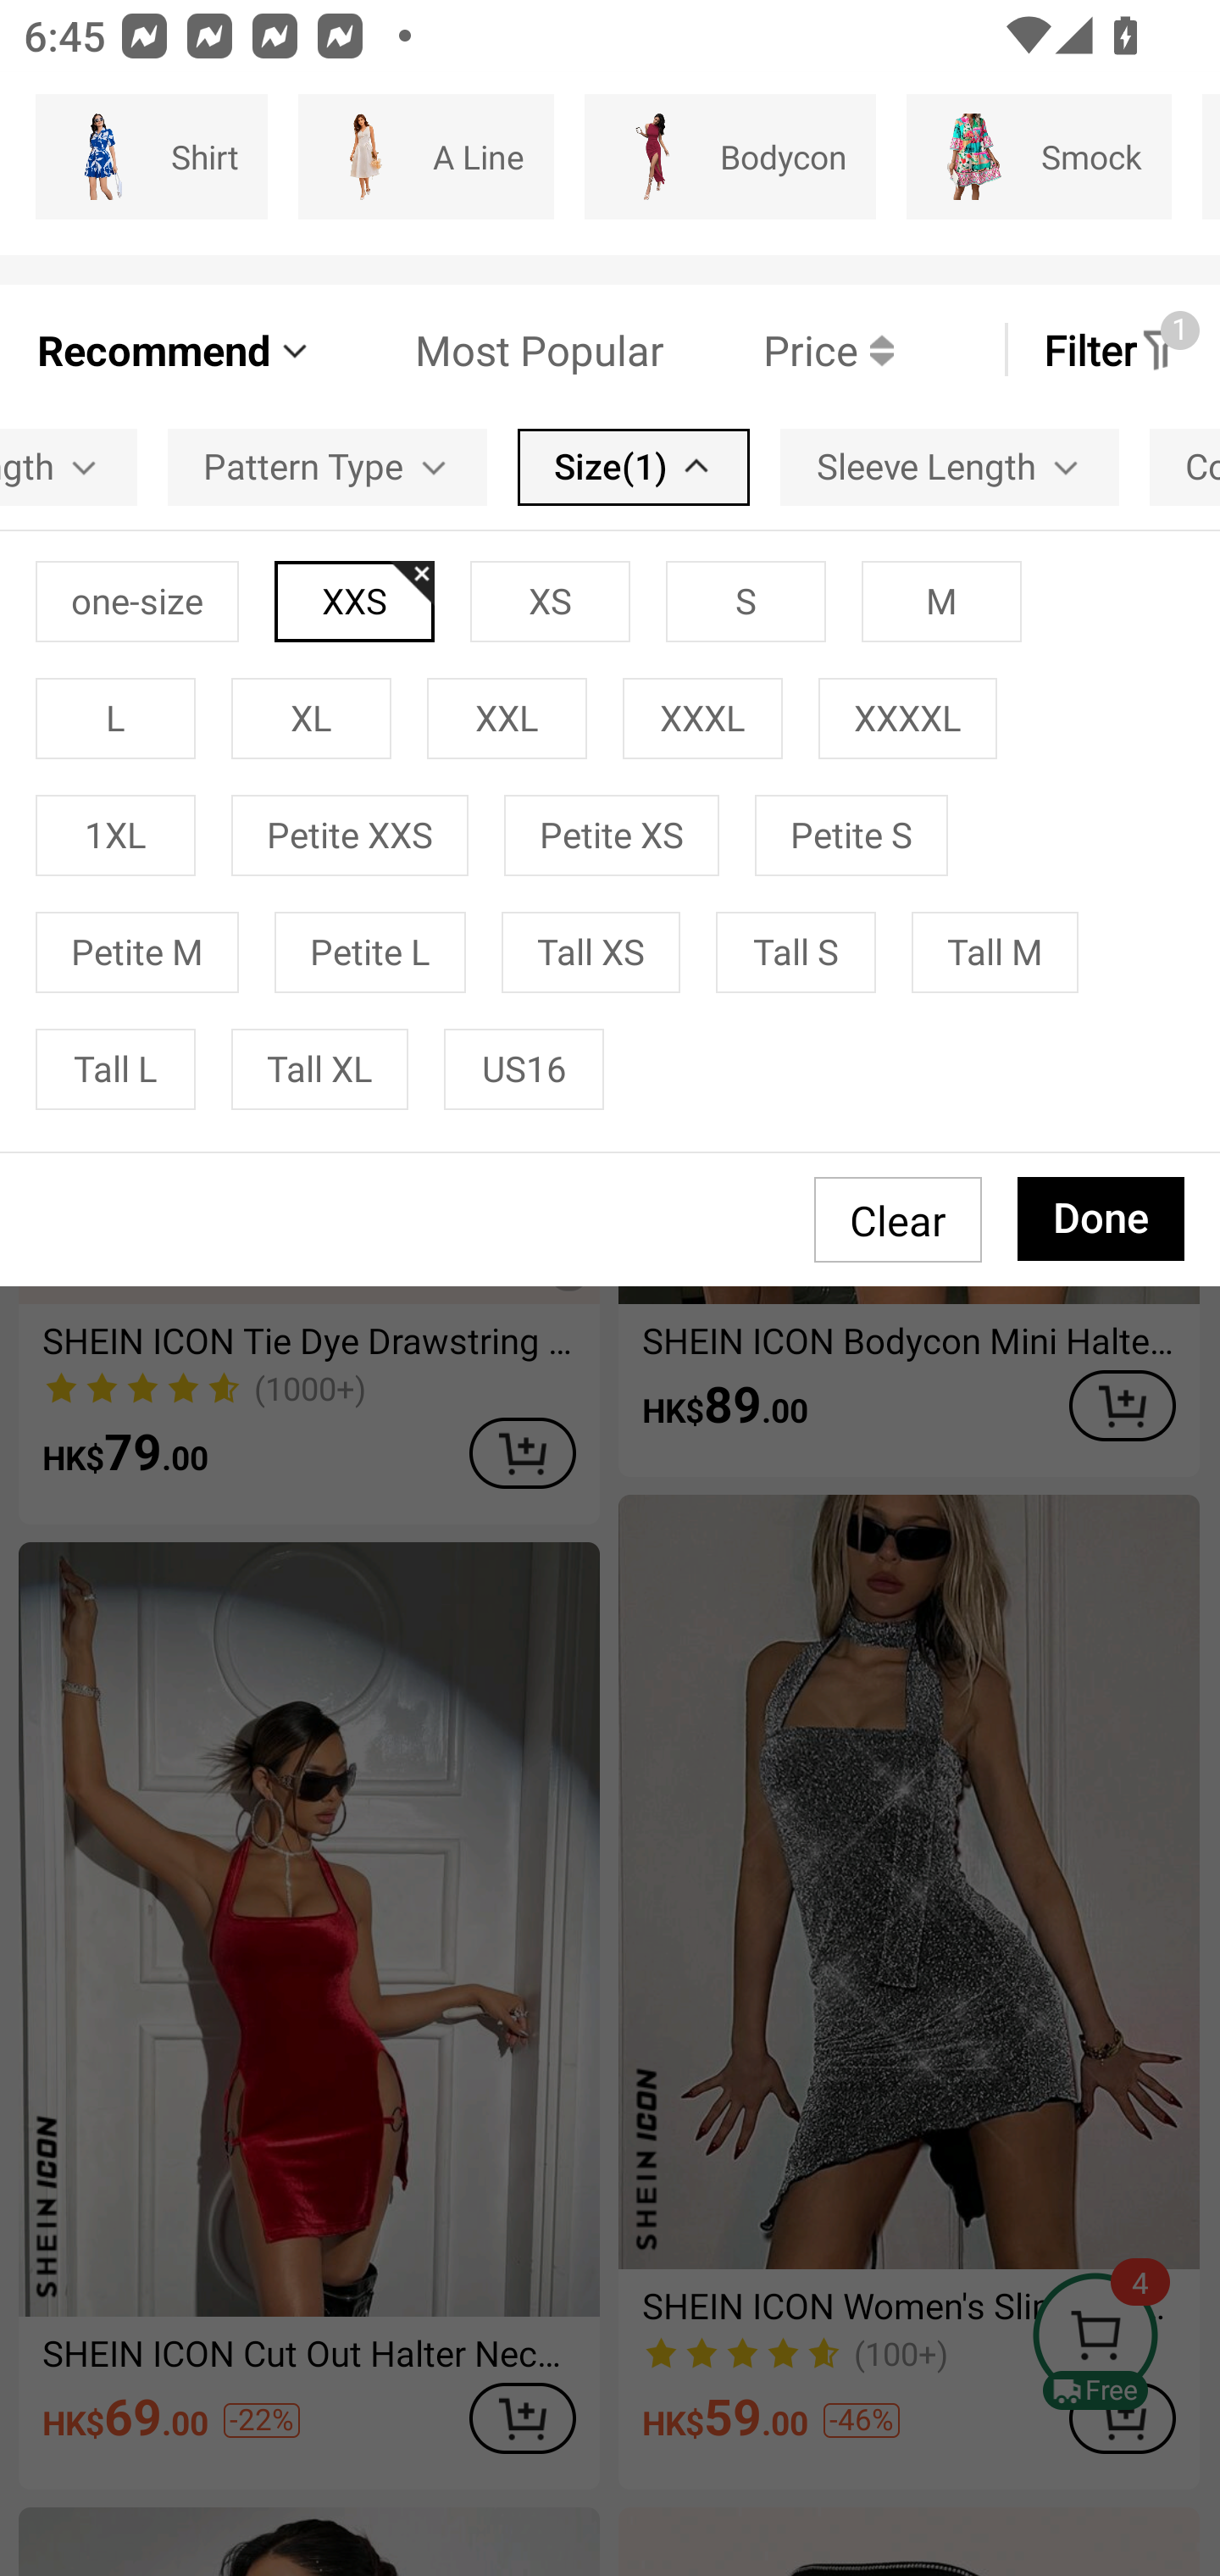  Describe the element at coordinates (327, 466) in the screenshot. I see `Pattern Type` at that location.